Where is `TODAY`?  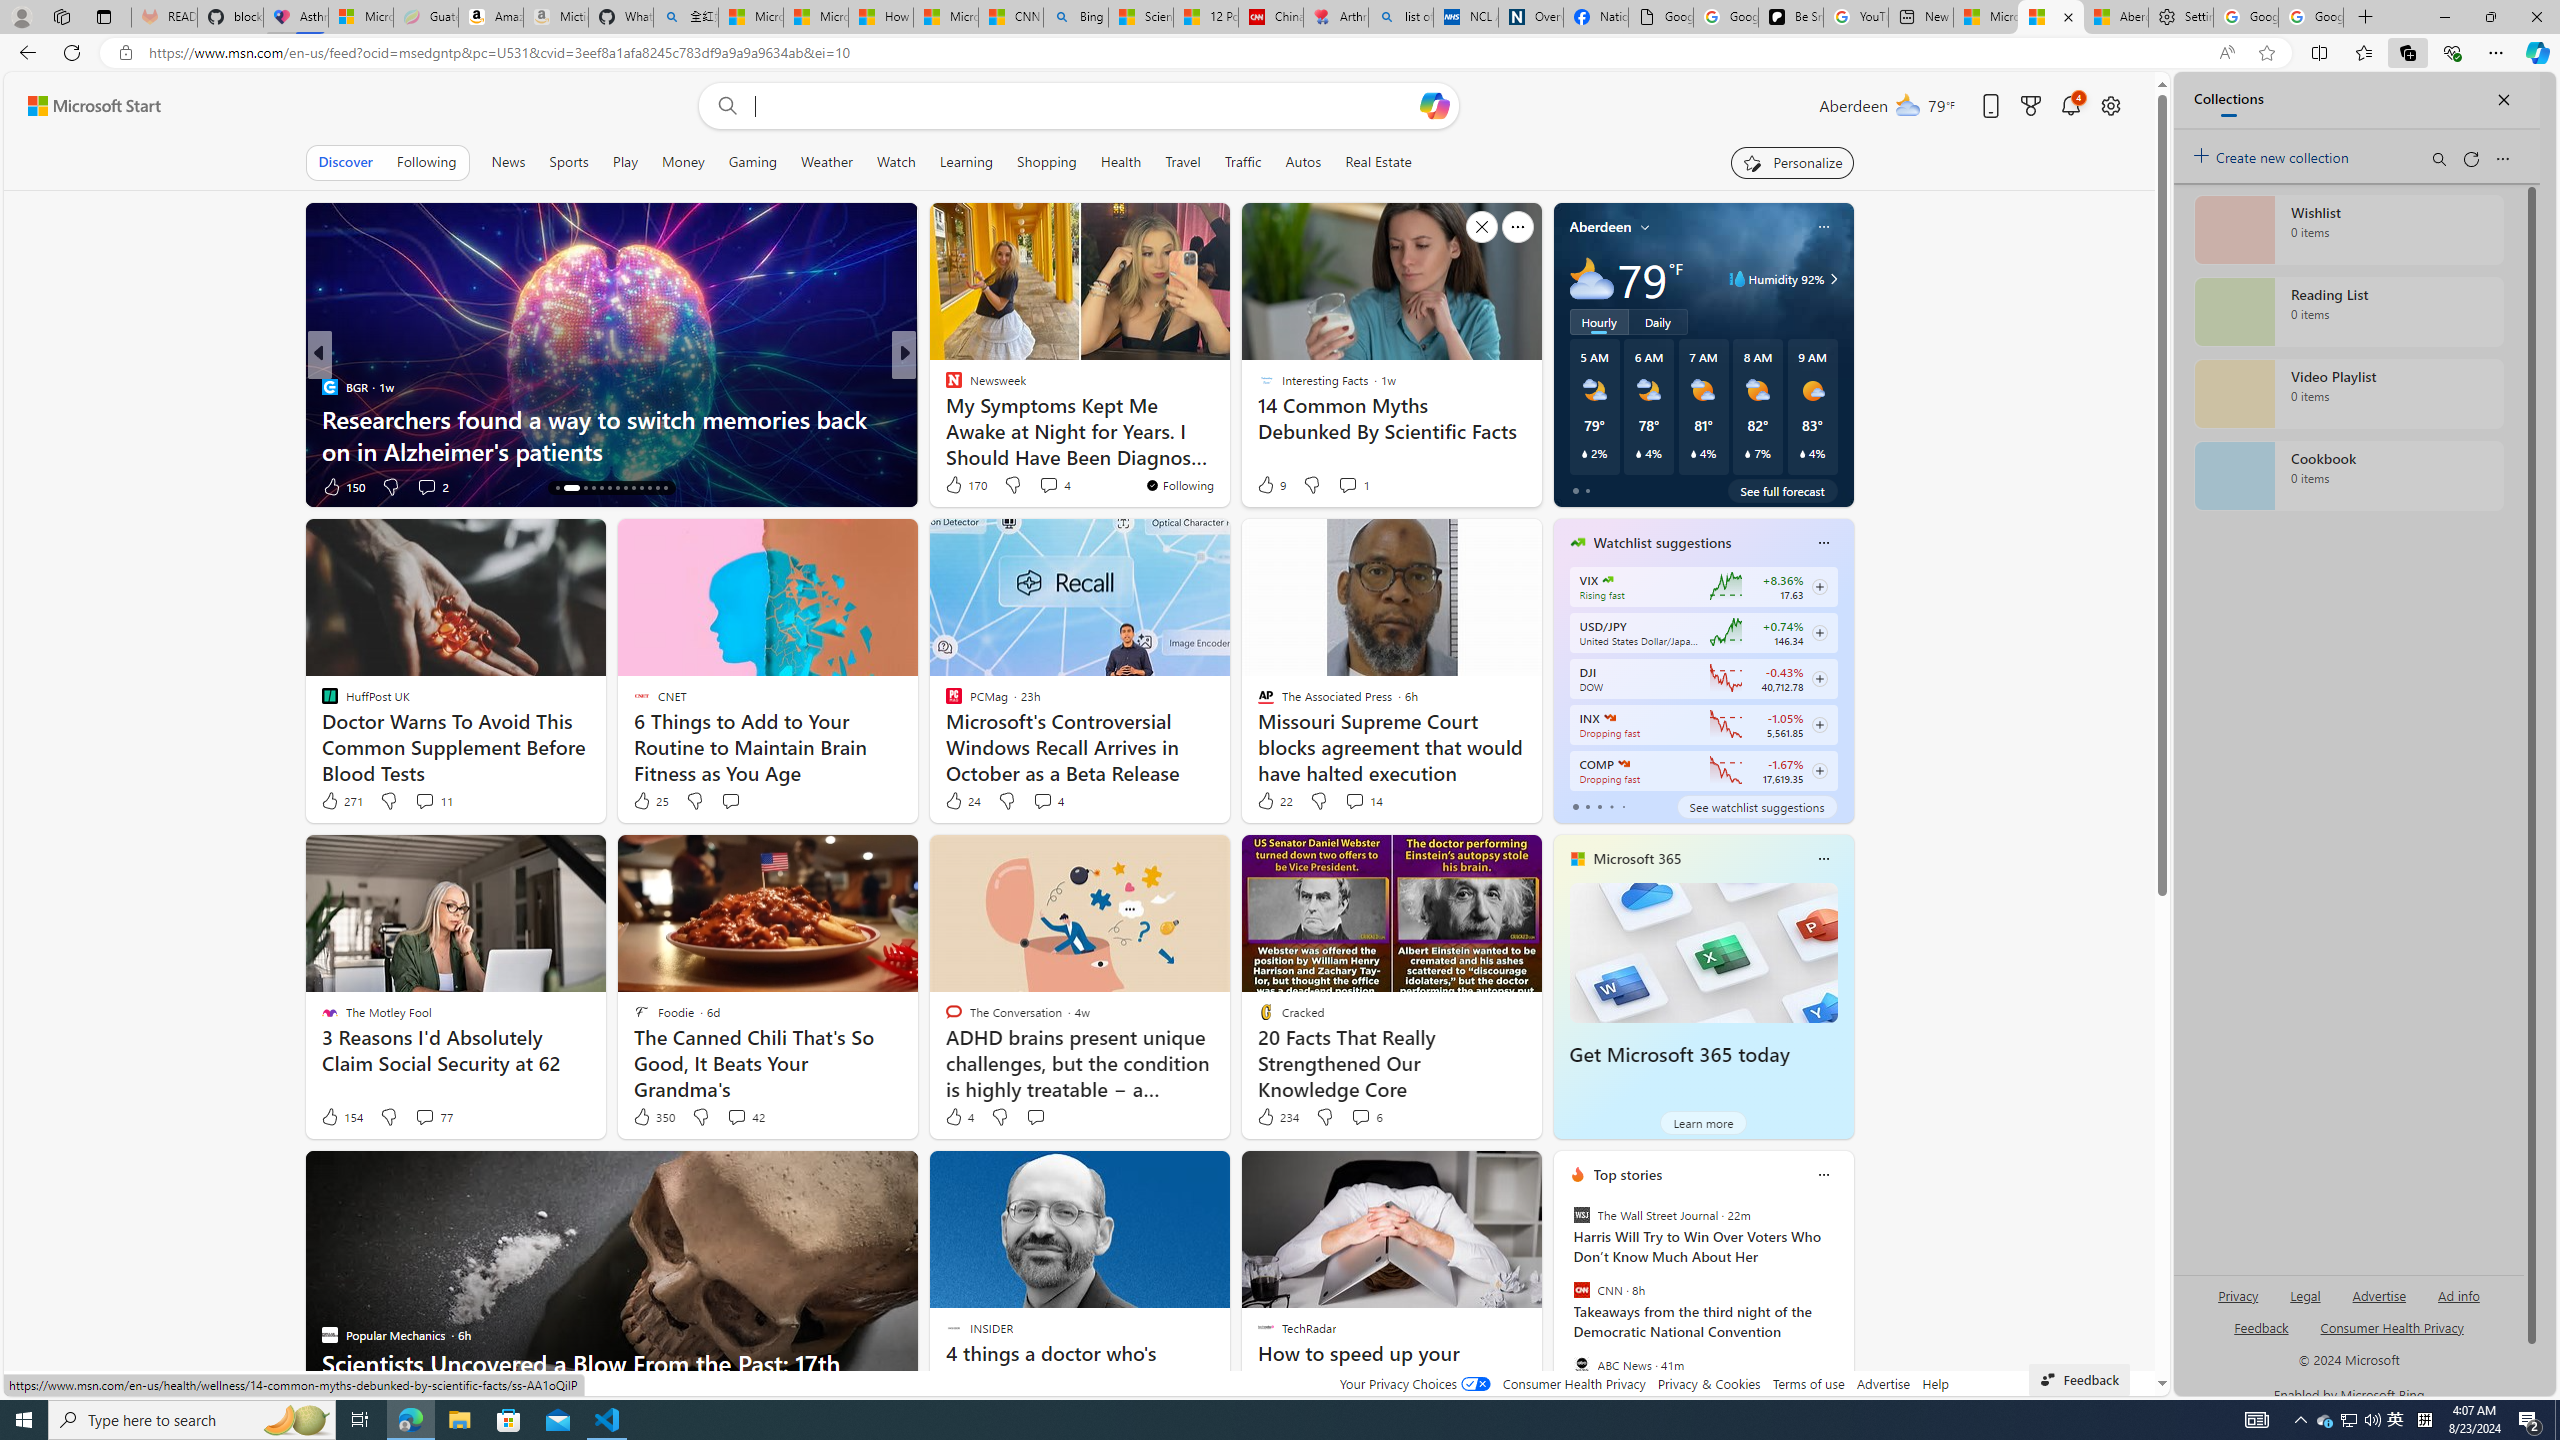
TODAY is located at coordinates (945, 386).